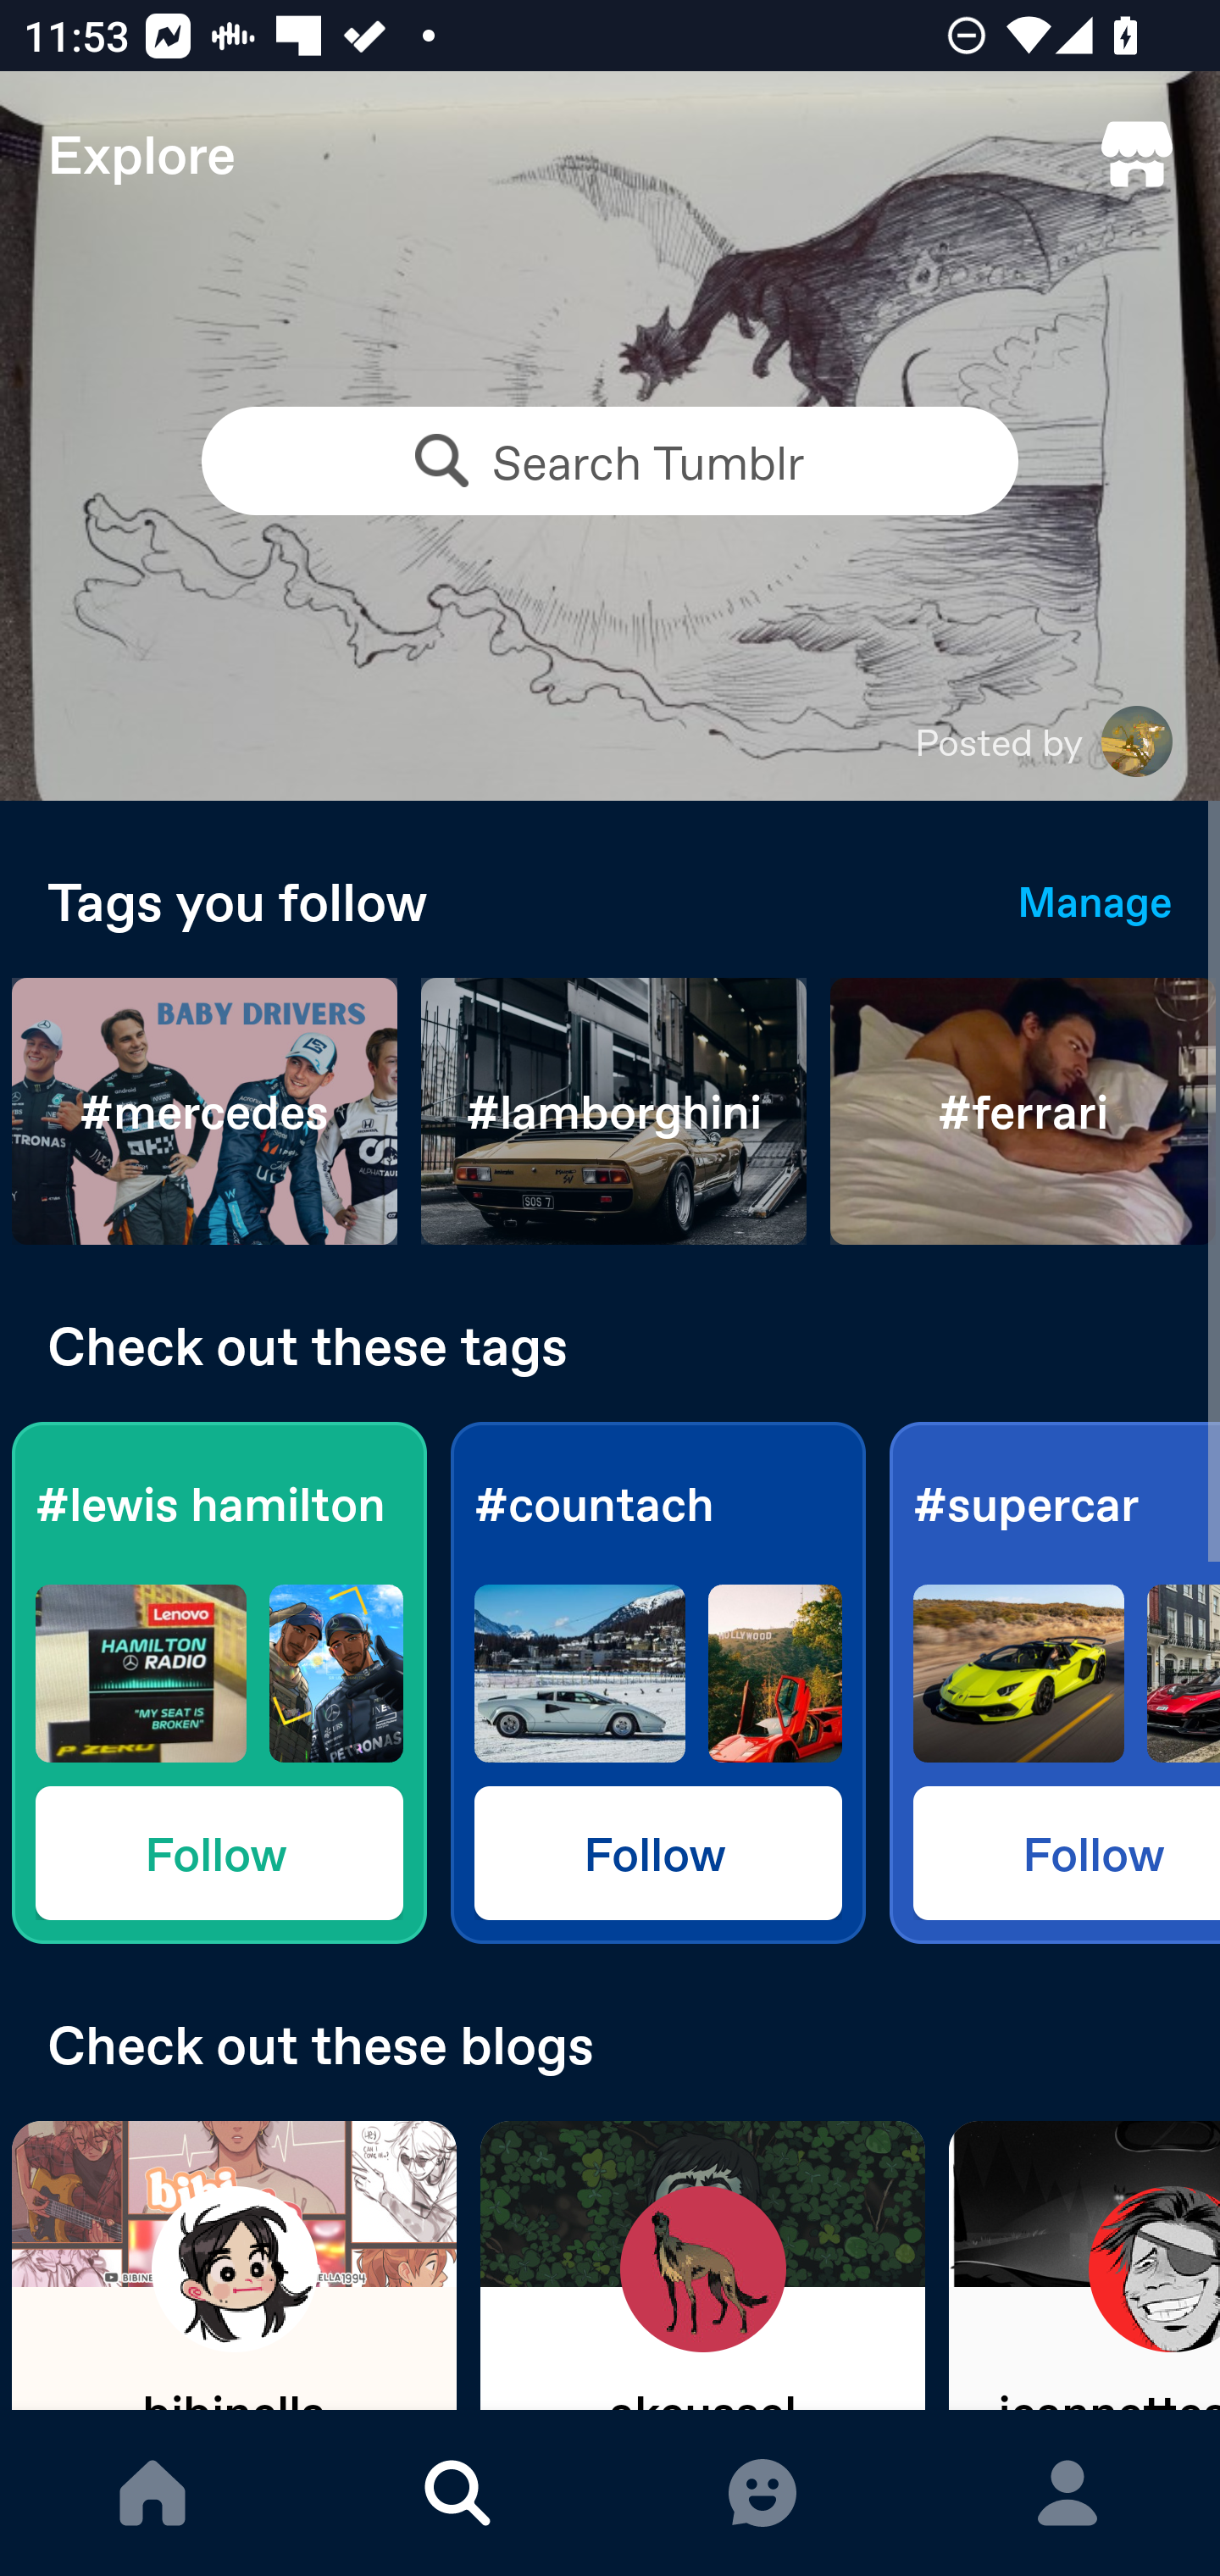 Image resolution: width=1220 pixels, height=2576 pixels. Describe the element at coordinates (1067, 2493) in the screenshot. I see `ACCOUNT` at that location.